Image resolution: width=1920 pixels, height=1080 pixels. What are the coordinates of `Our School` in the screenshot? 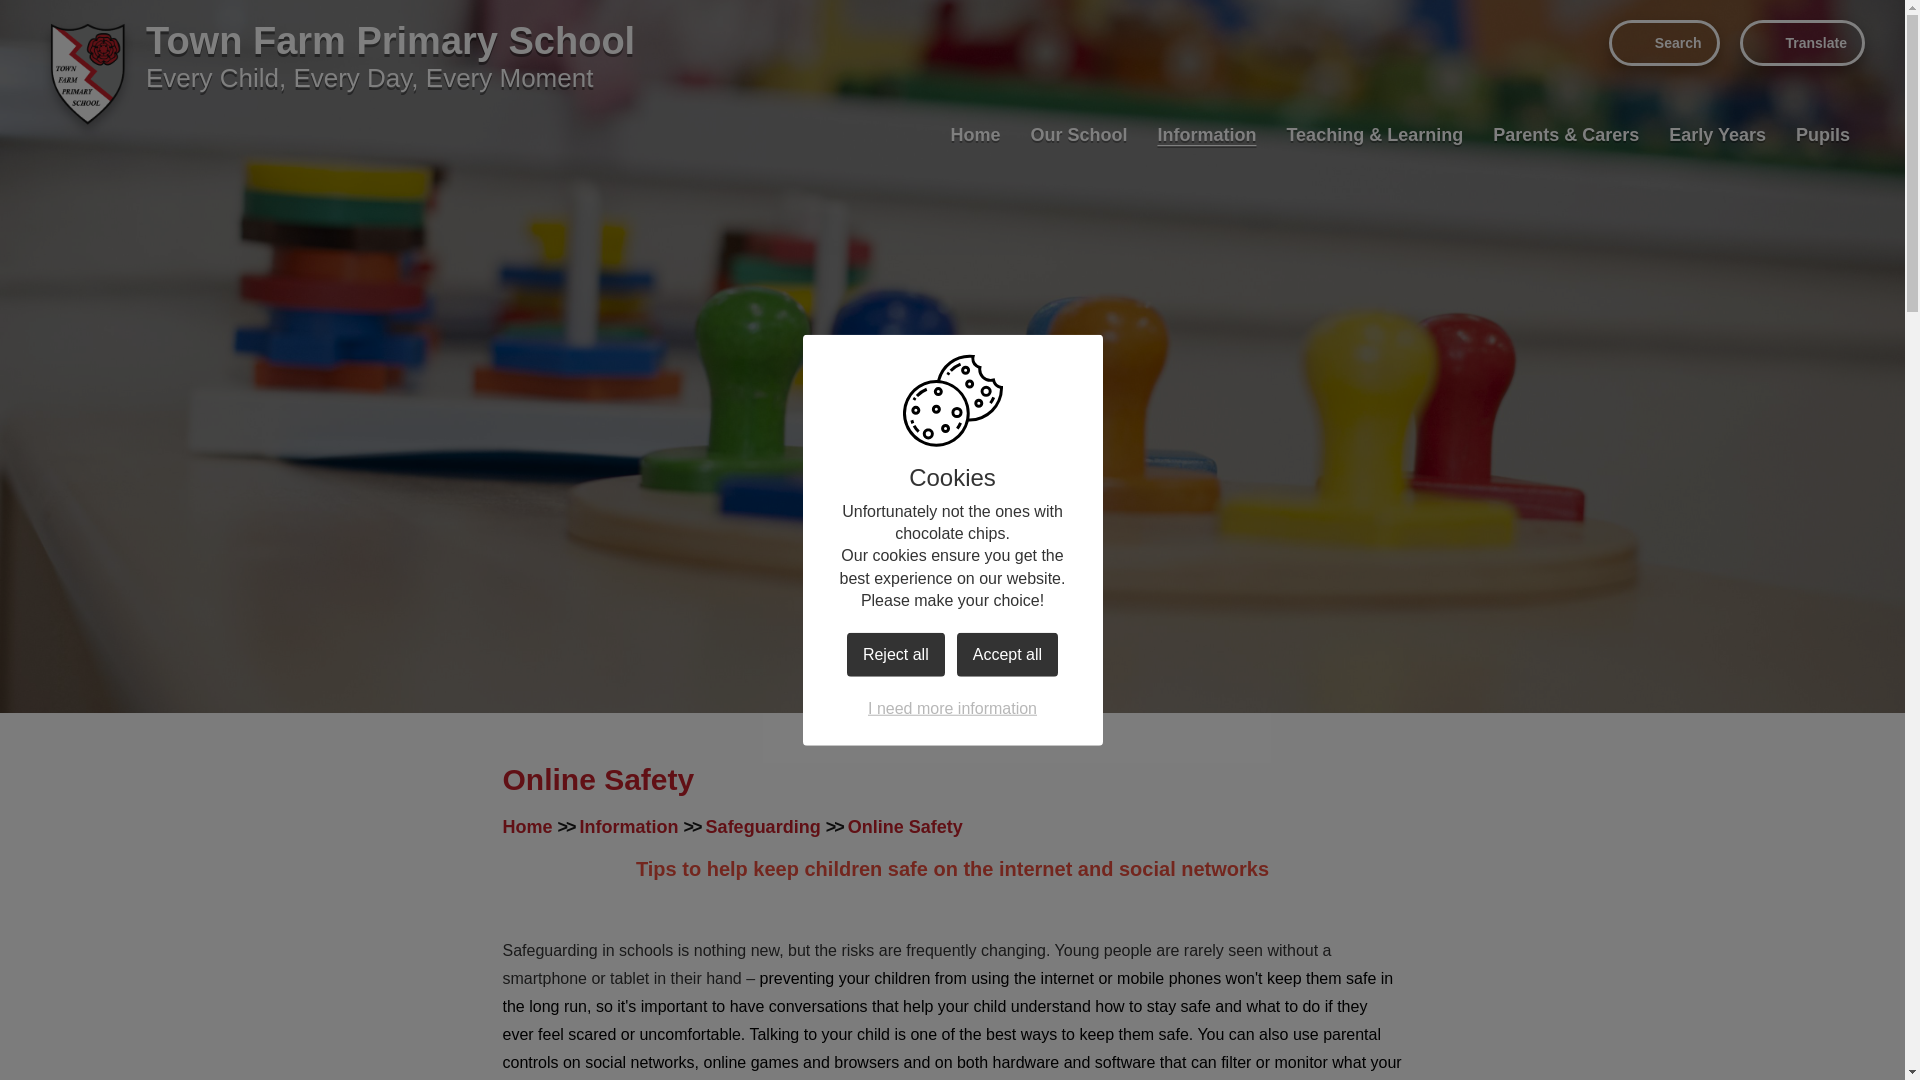 It's located at (1078, 135).